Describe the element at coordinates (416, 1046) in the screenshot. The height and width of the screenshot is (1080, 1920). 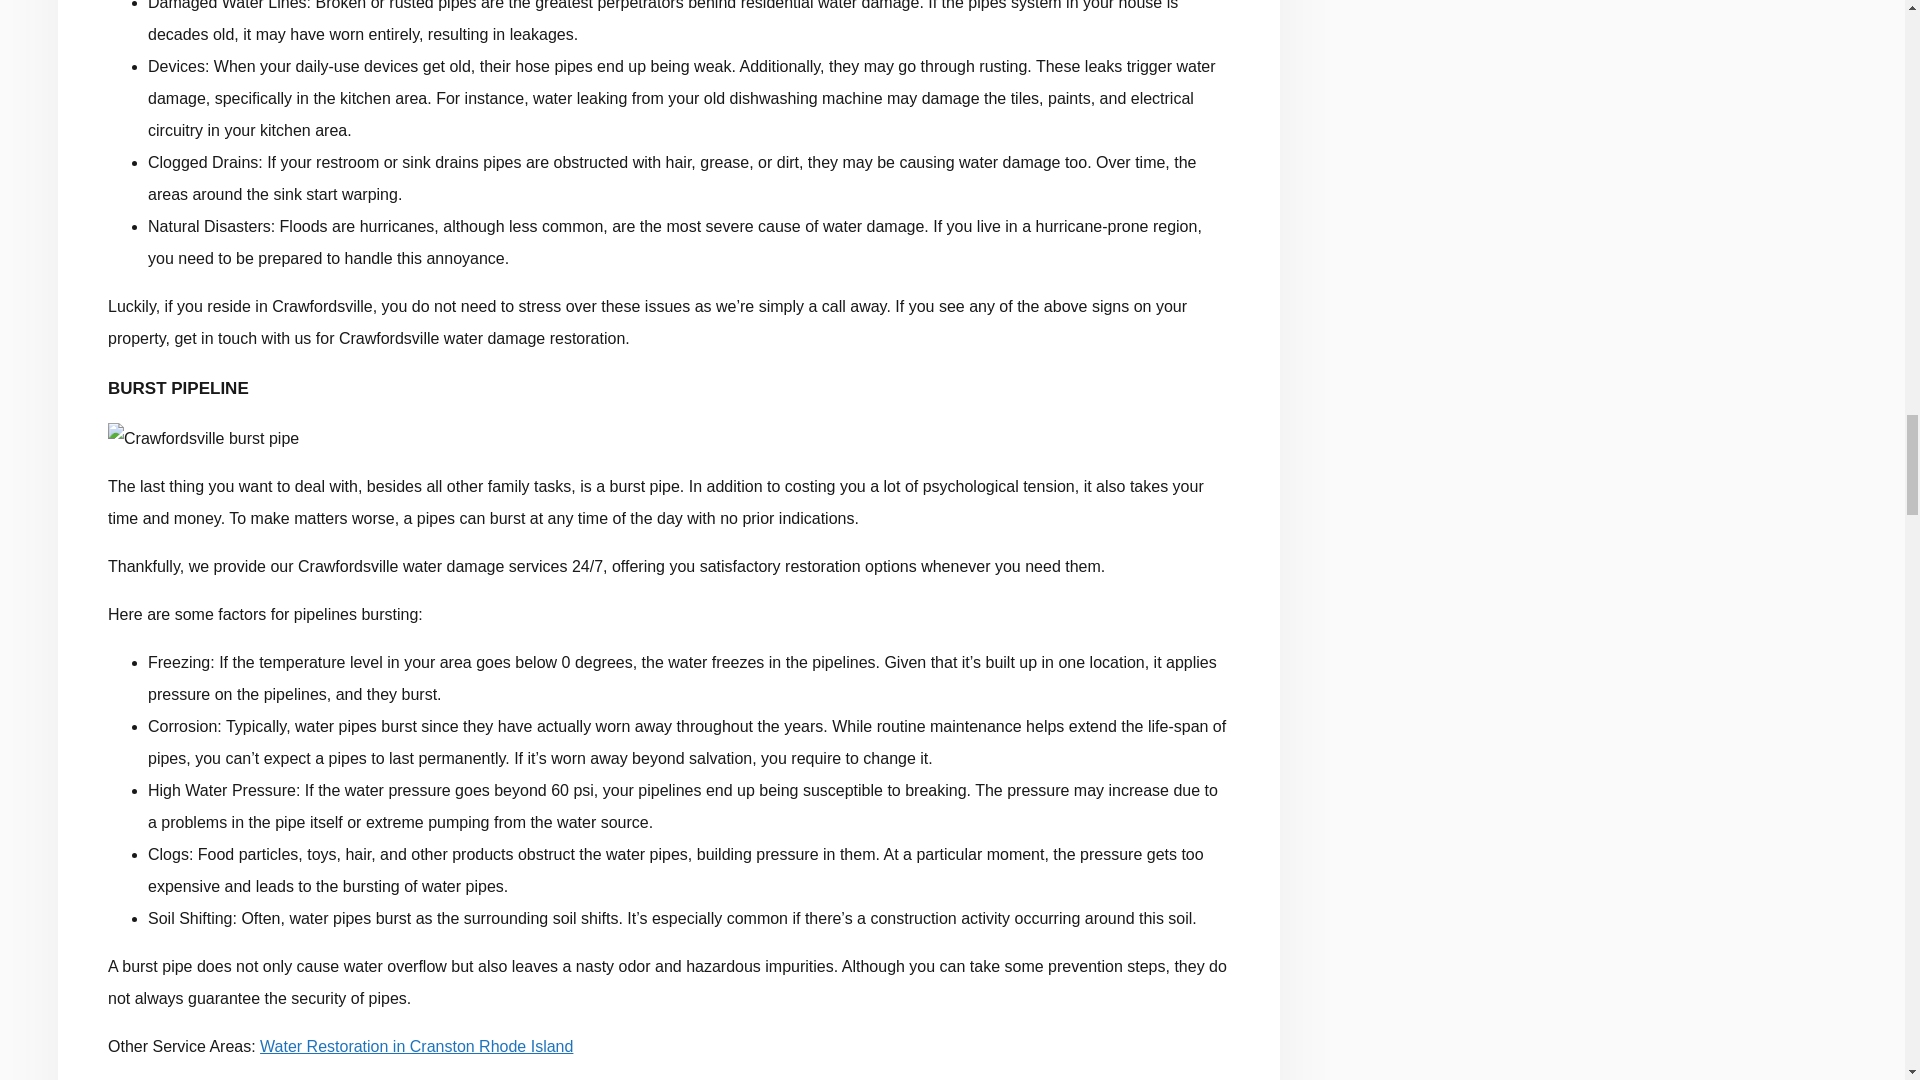
I see `Water Restoration in Cranston Rhode Island` at that location.